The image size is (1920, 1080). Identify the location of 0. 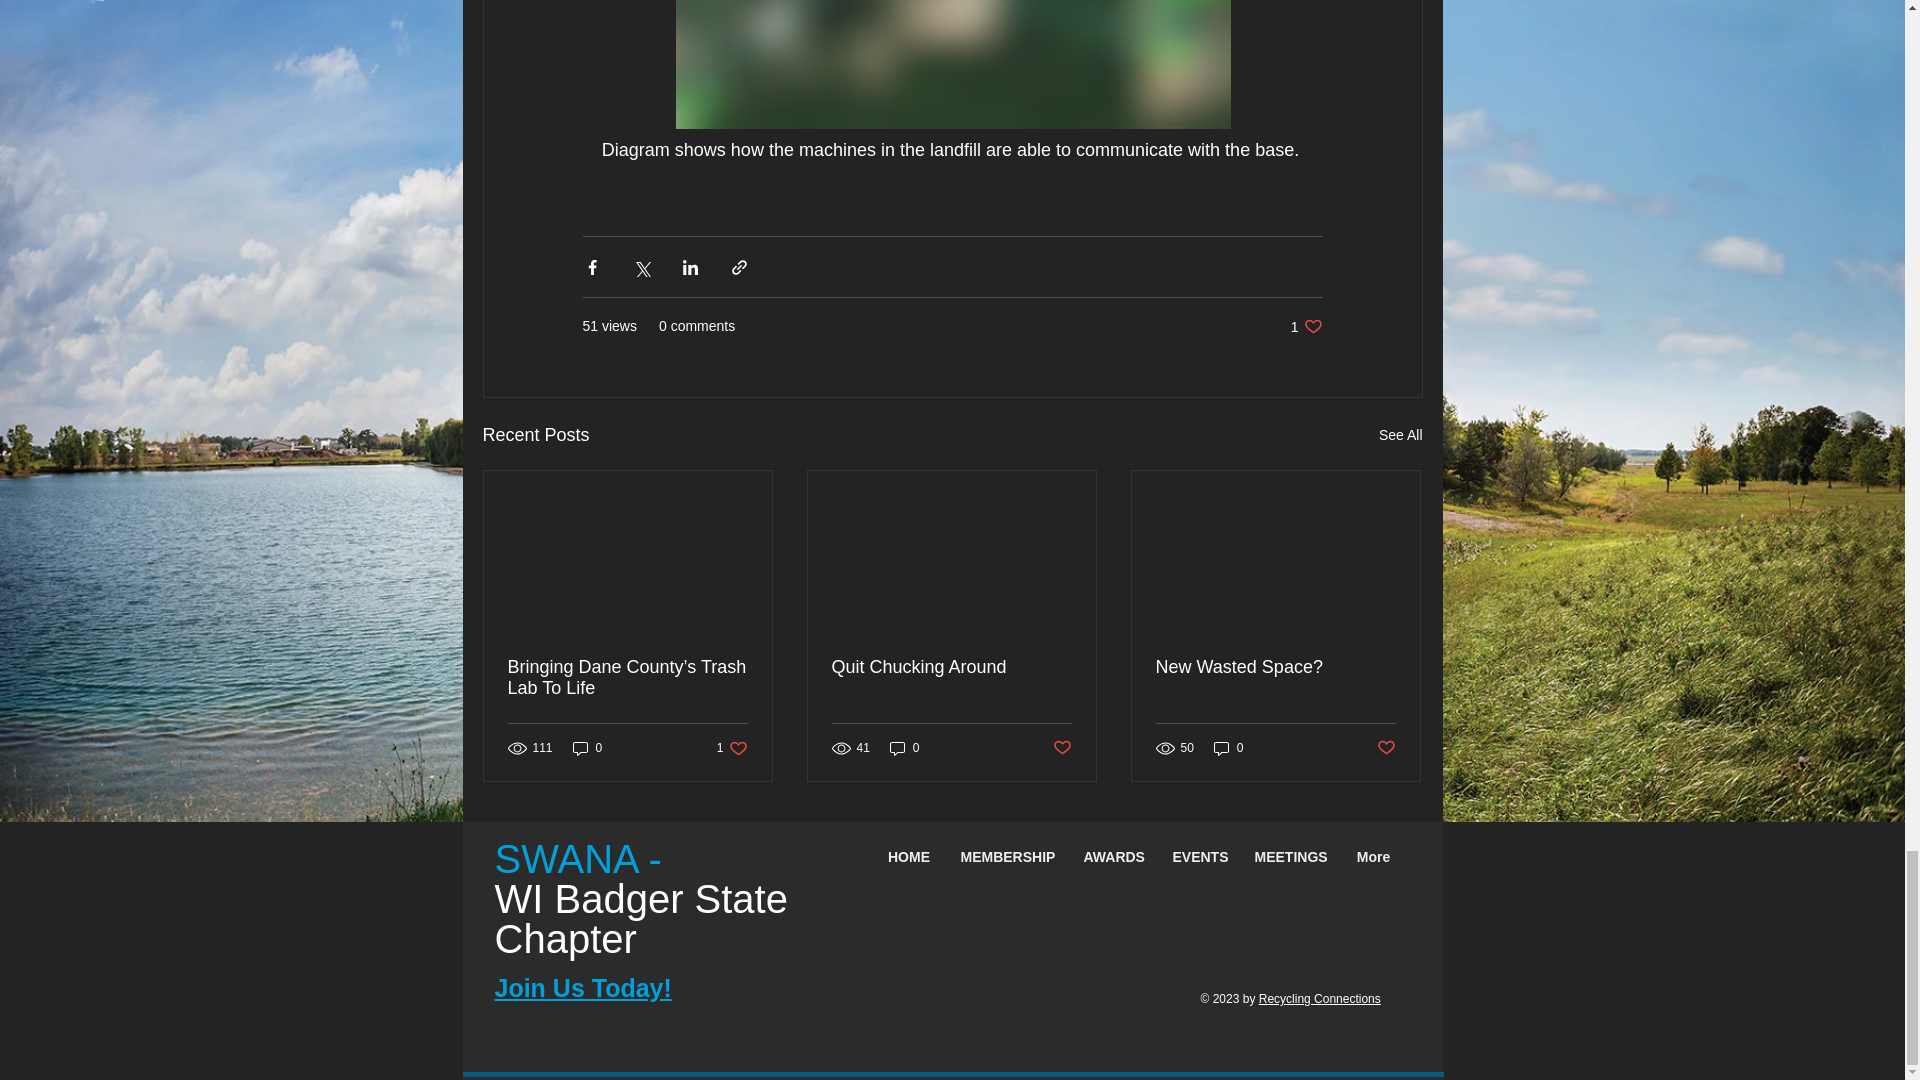
(1228, 748).